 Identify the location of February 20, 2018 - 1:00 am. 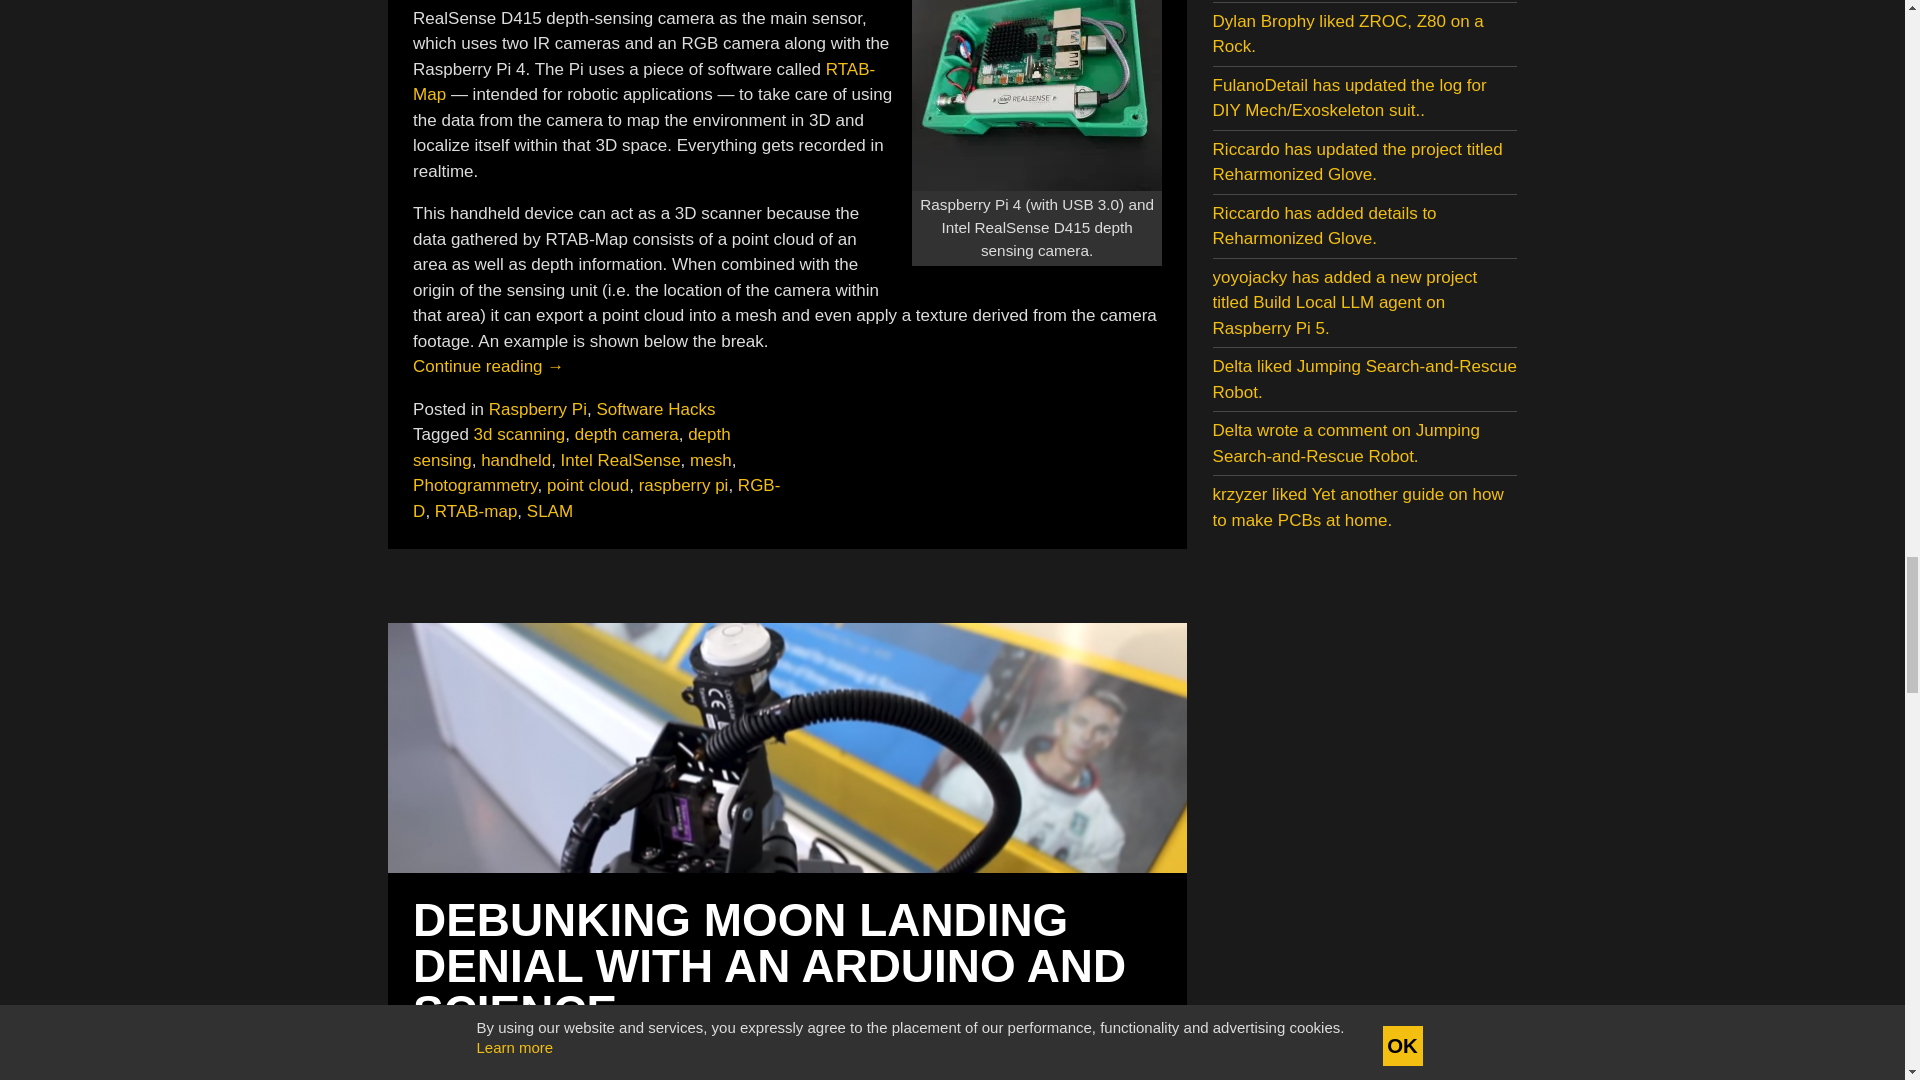
(482, 1048).